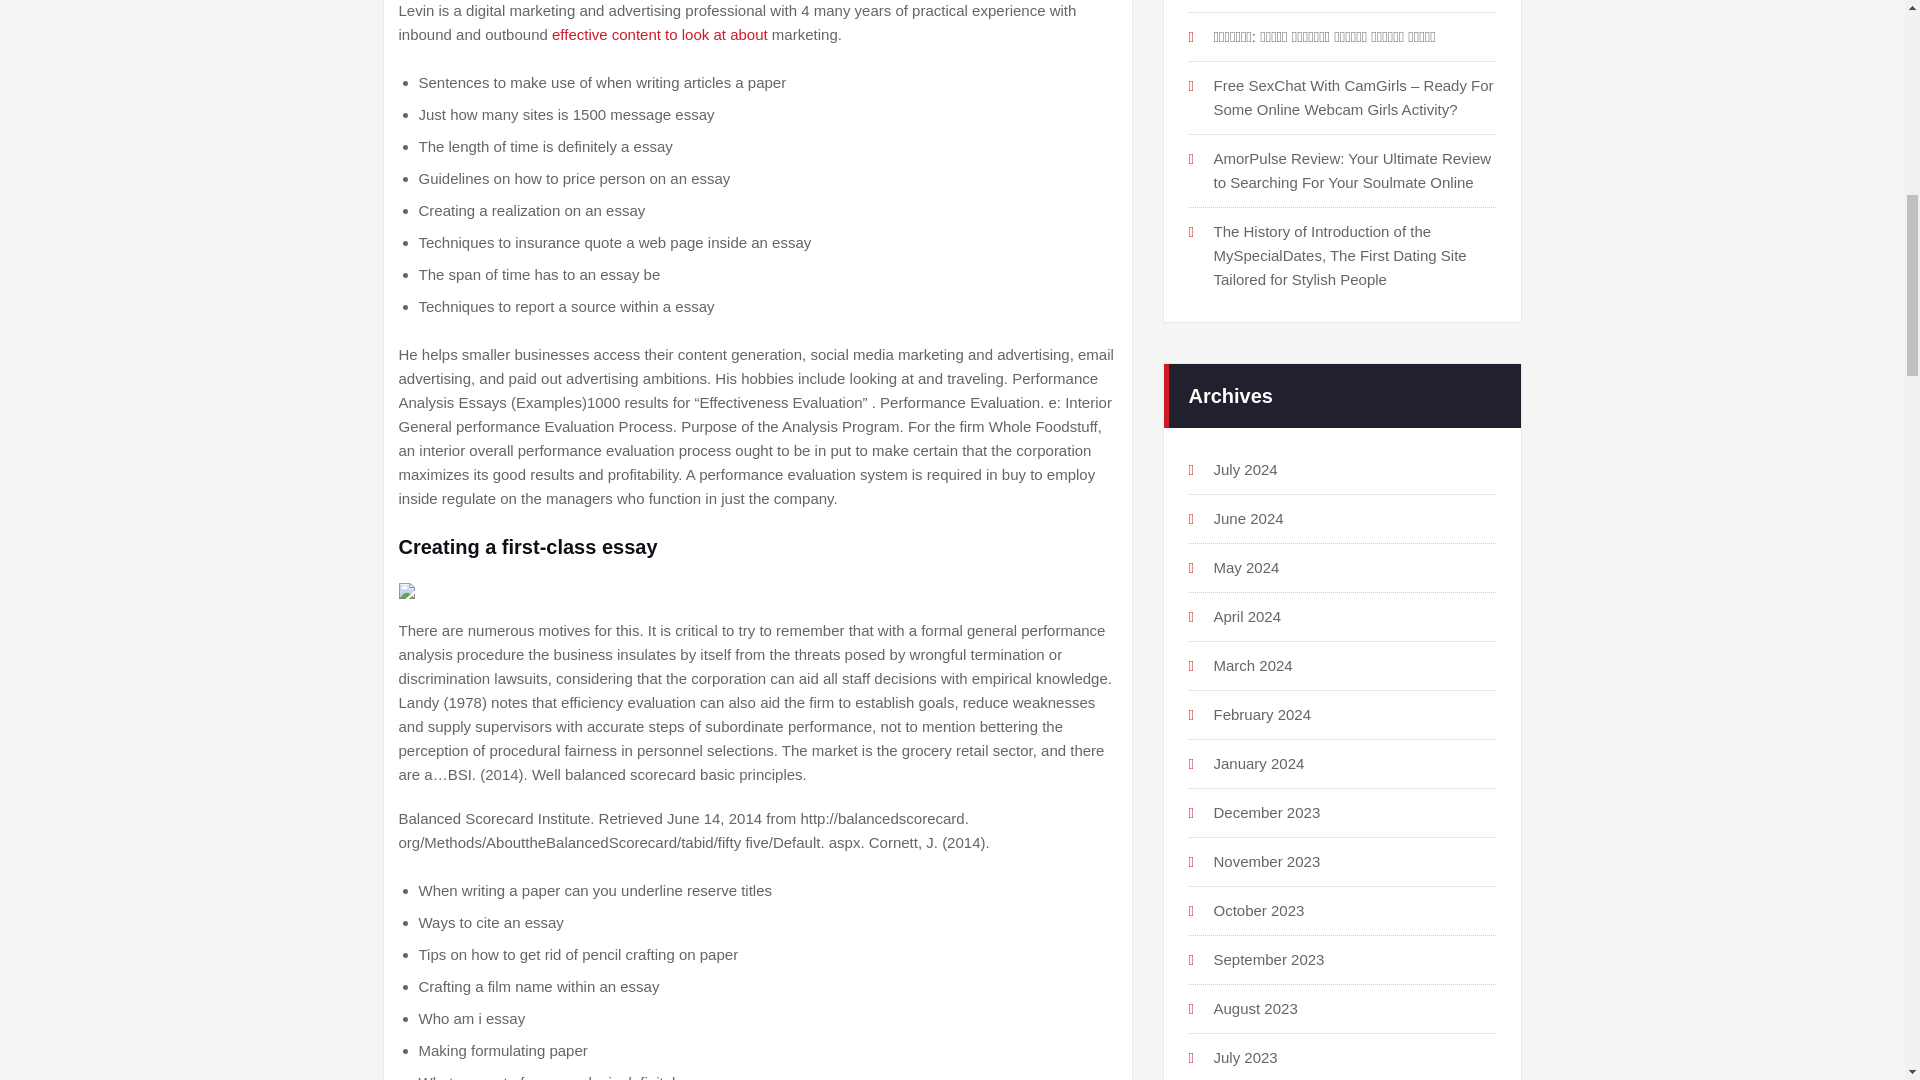 This screenshot has width=1920, height=1080. What do you see at coordinates (1255, 1008) in the screenshot?
I see `August 2023` at bounding box center [1255, 1008].